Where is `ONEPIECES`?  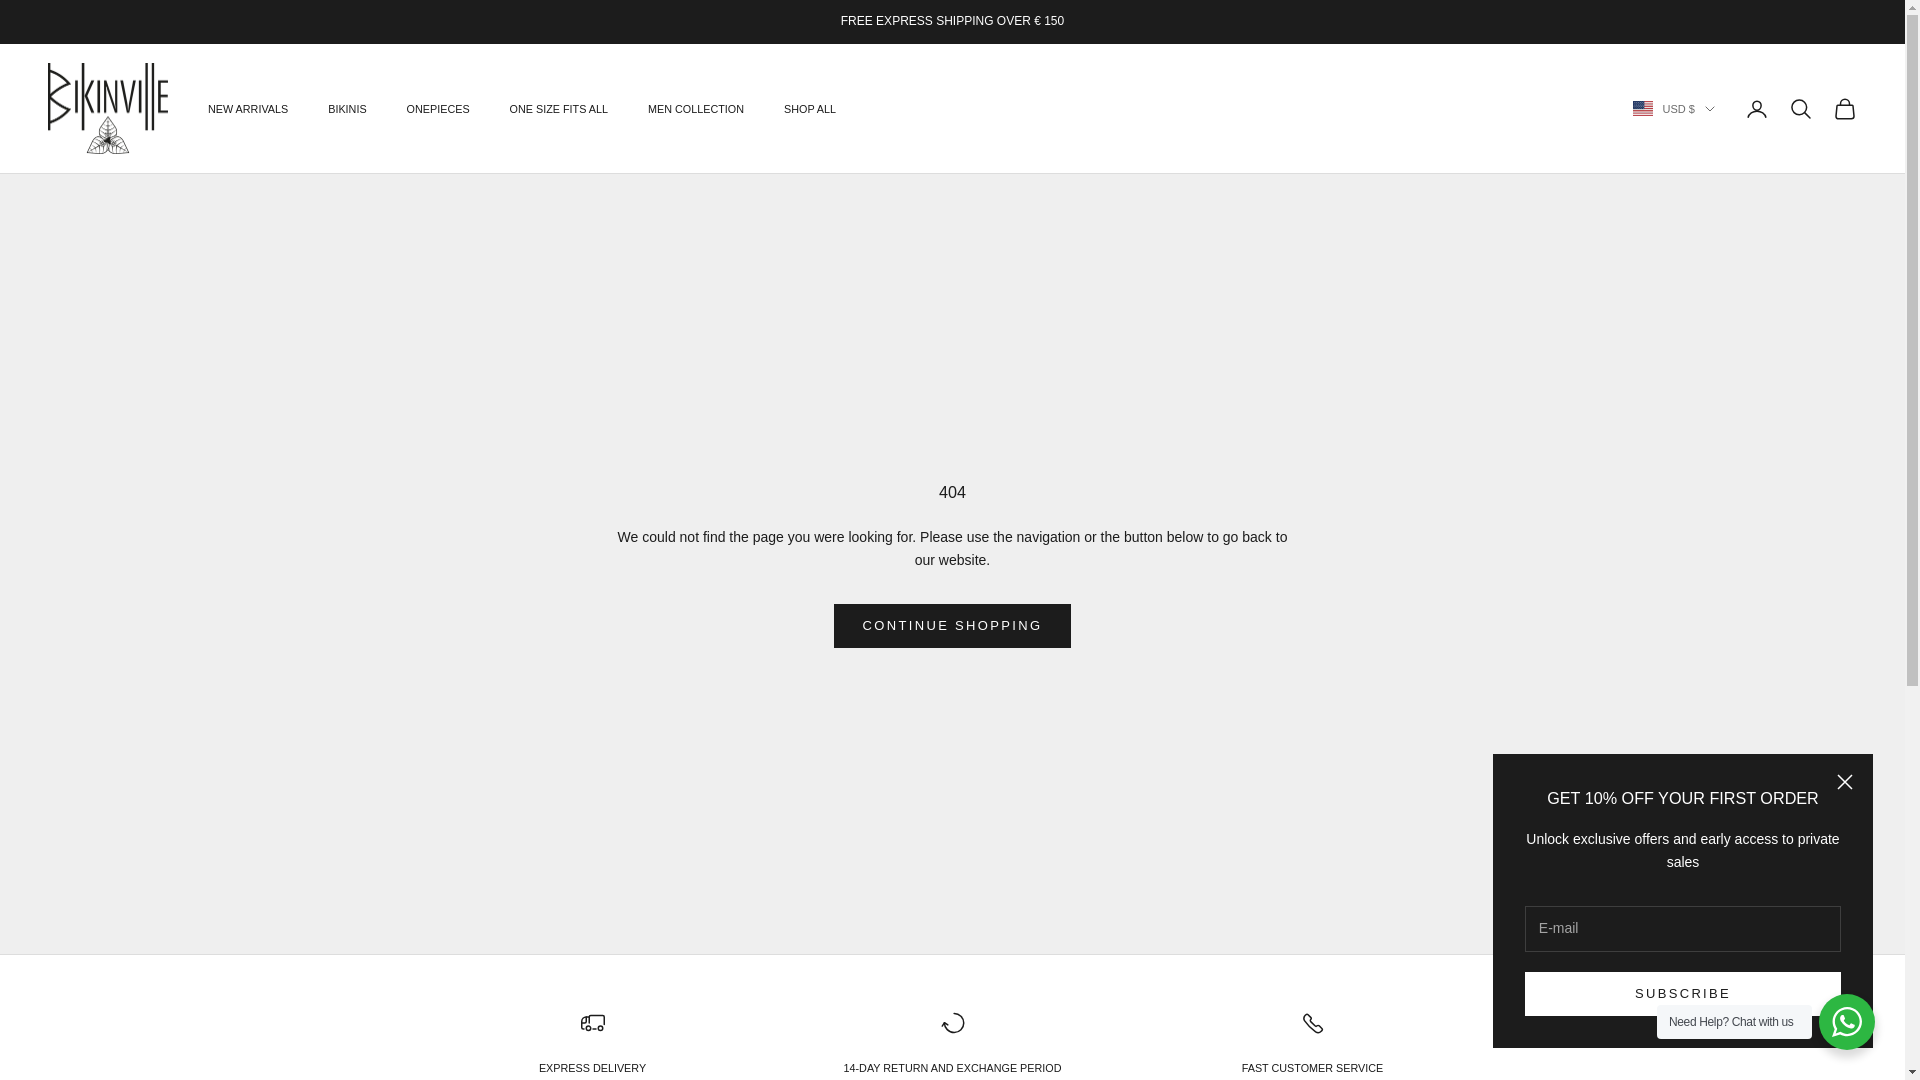 ONEPIECES is located at coordinates (438, 108).